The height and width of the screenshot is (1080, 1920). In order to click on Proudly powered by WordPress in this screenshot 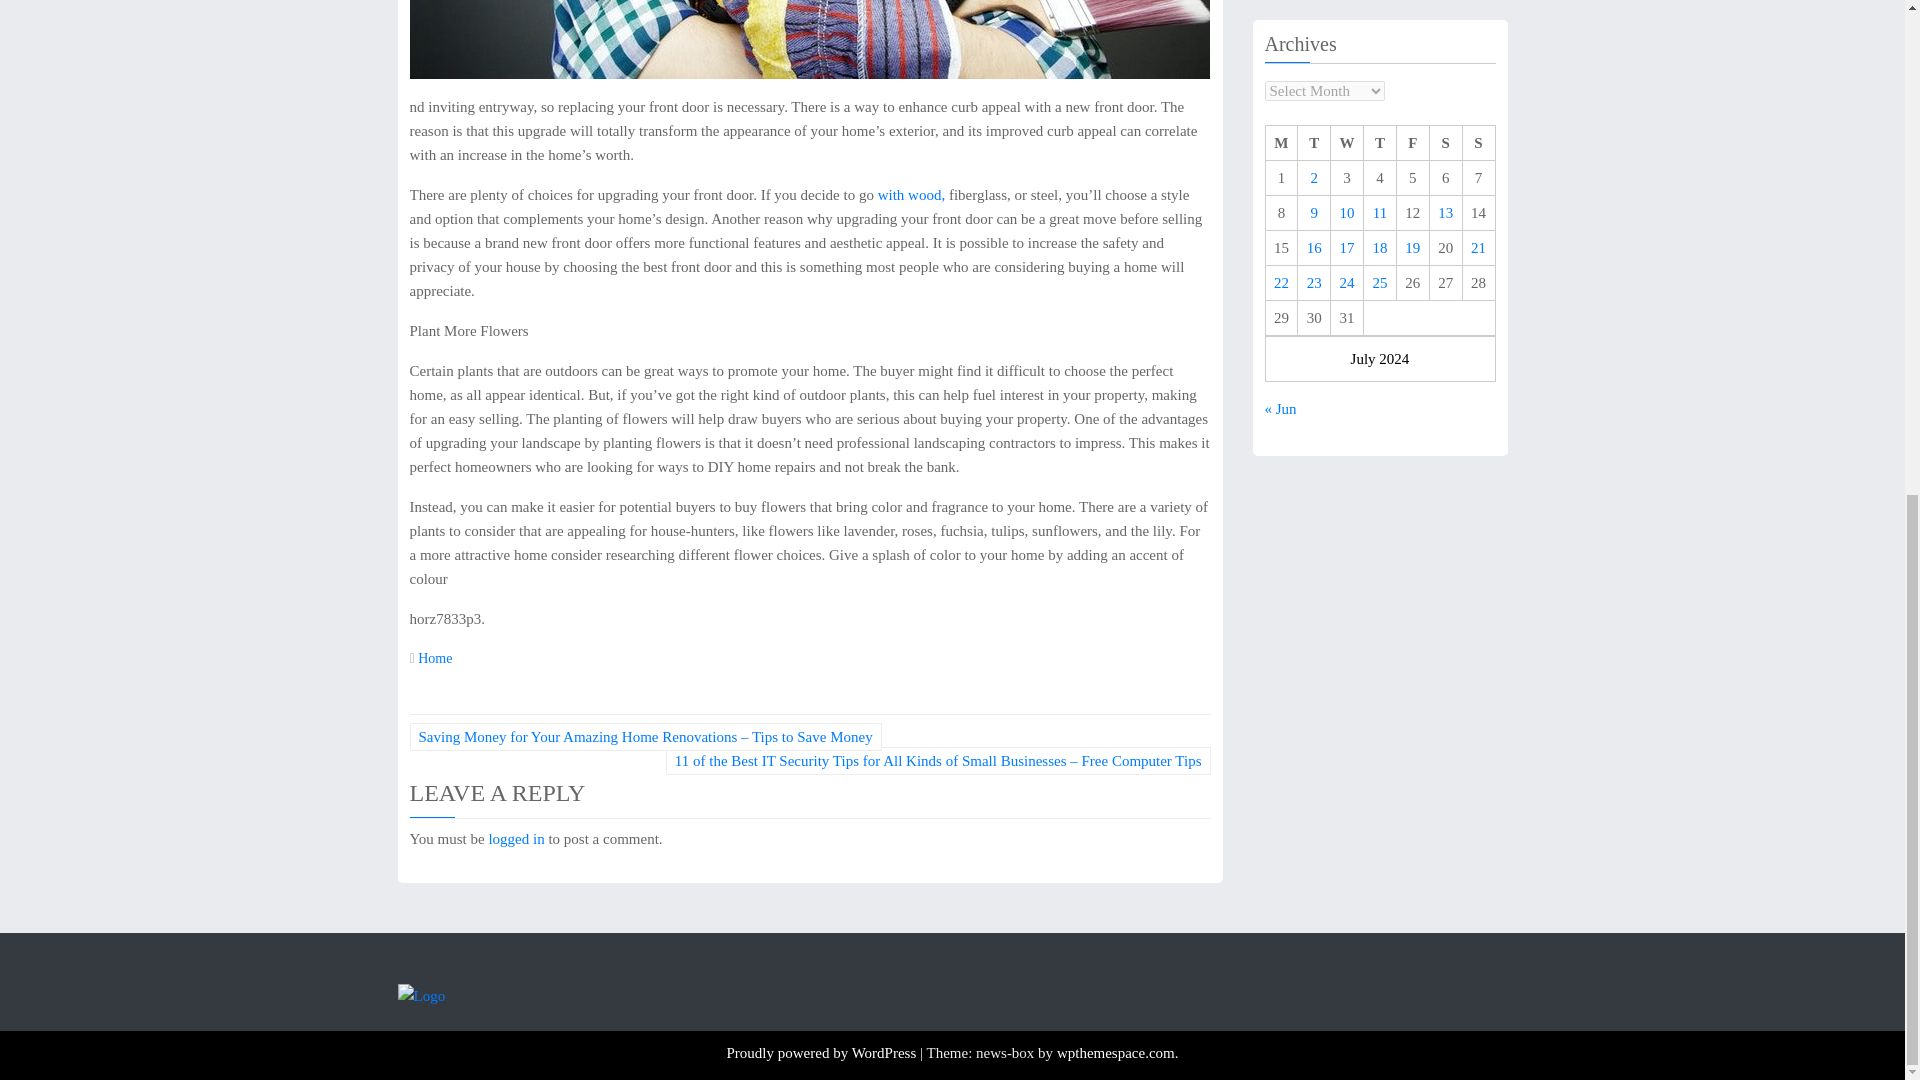, I will do `click(822, 1052)`.